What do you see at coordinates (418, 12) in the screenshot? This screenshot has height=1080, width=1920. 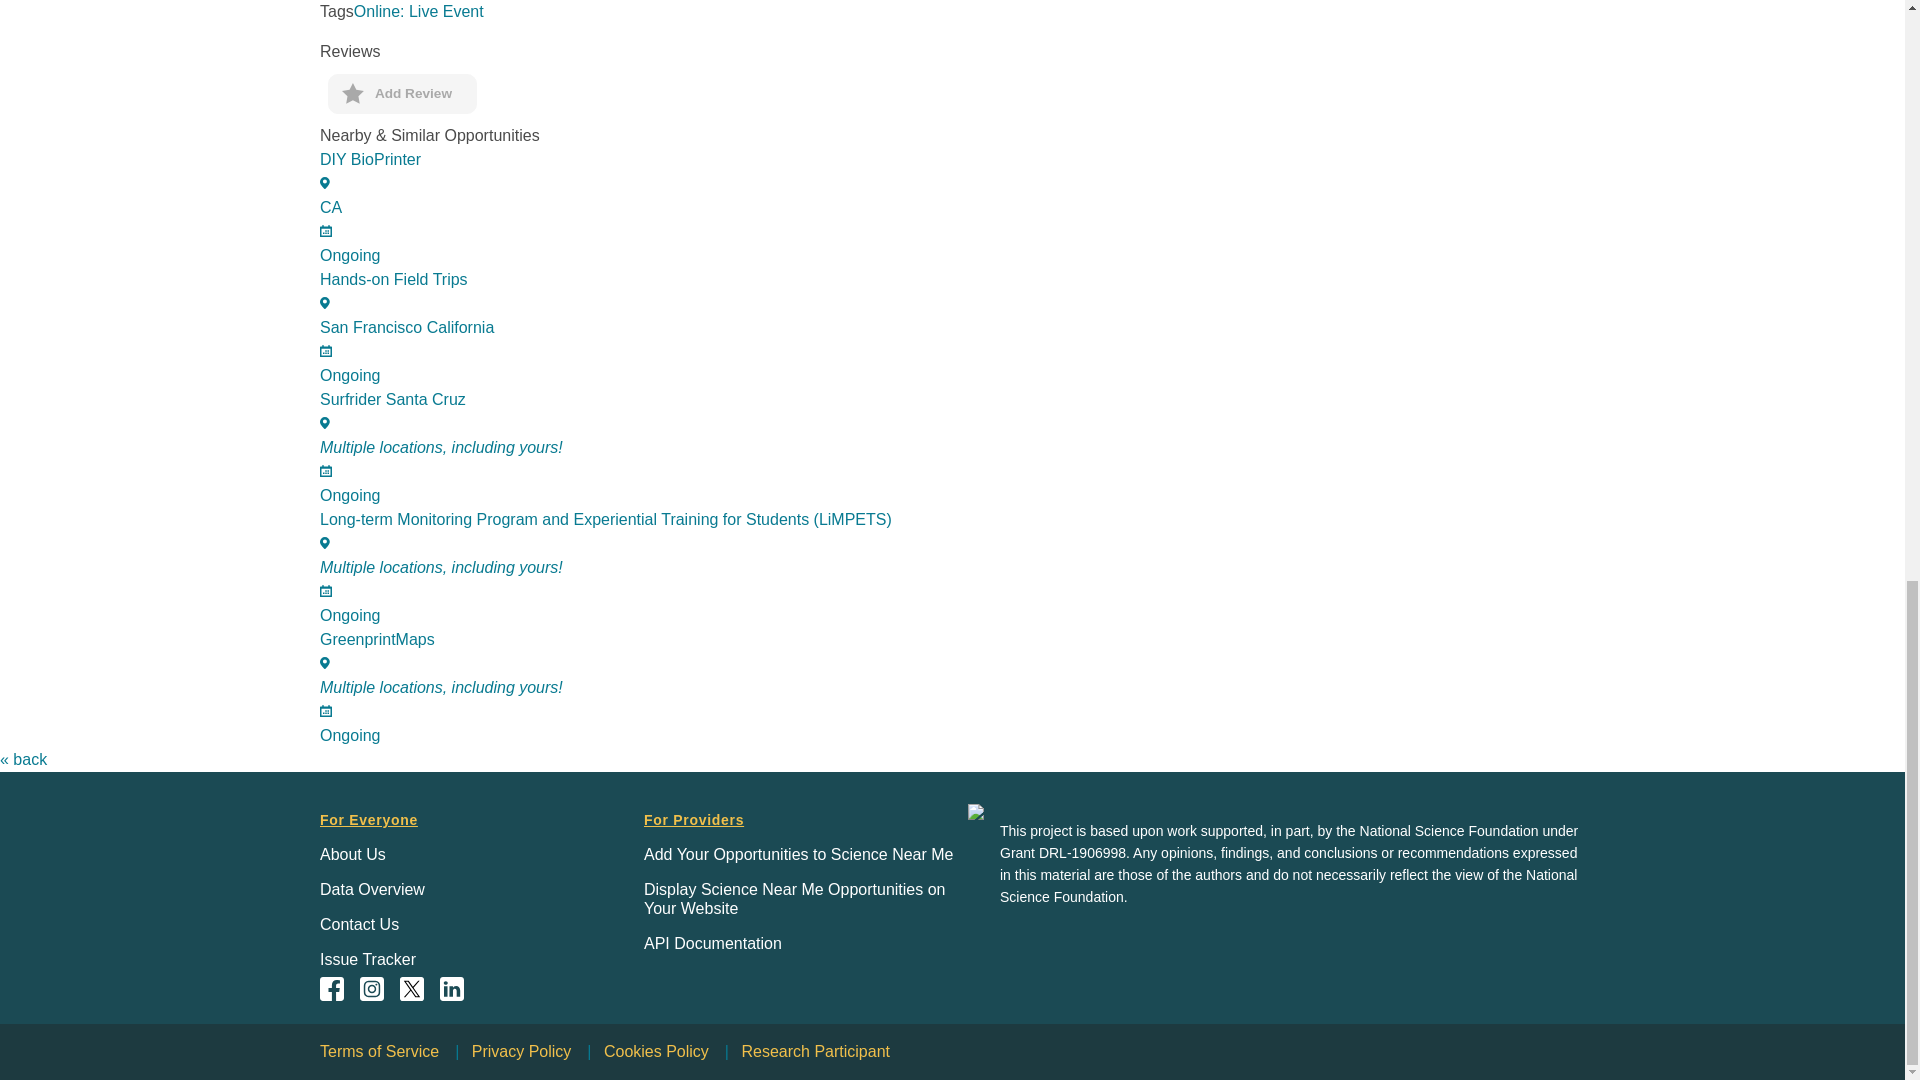 I see `Online: Live Event` at bounding box center [418, 12].